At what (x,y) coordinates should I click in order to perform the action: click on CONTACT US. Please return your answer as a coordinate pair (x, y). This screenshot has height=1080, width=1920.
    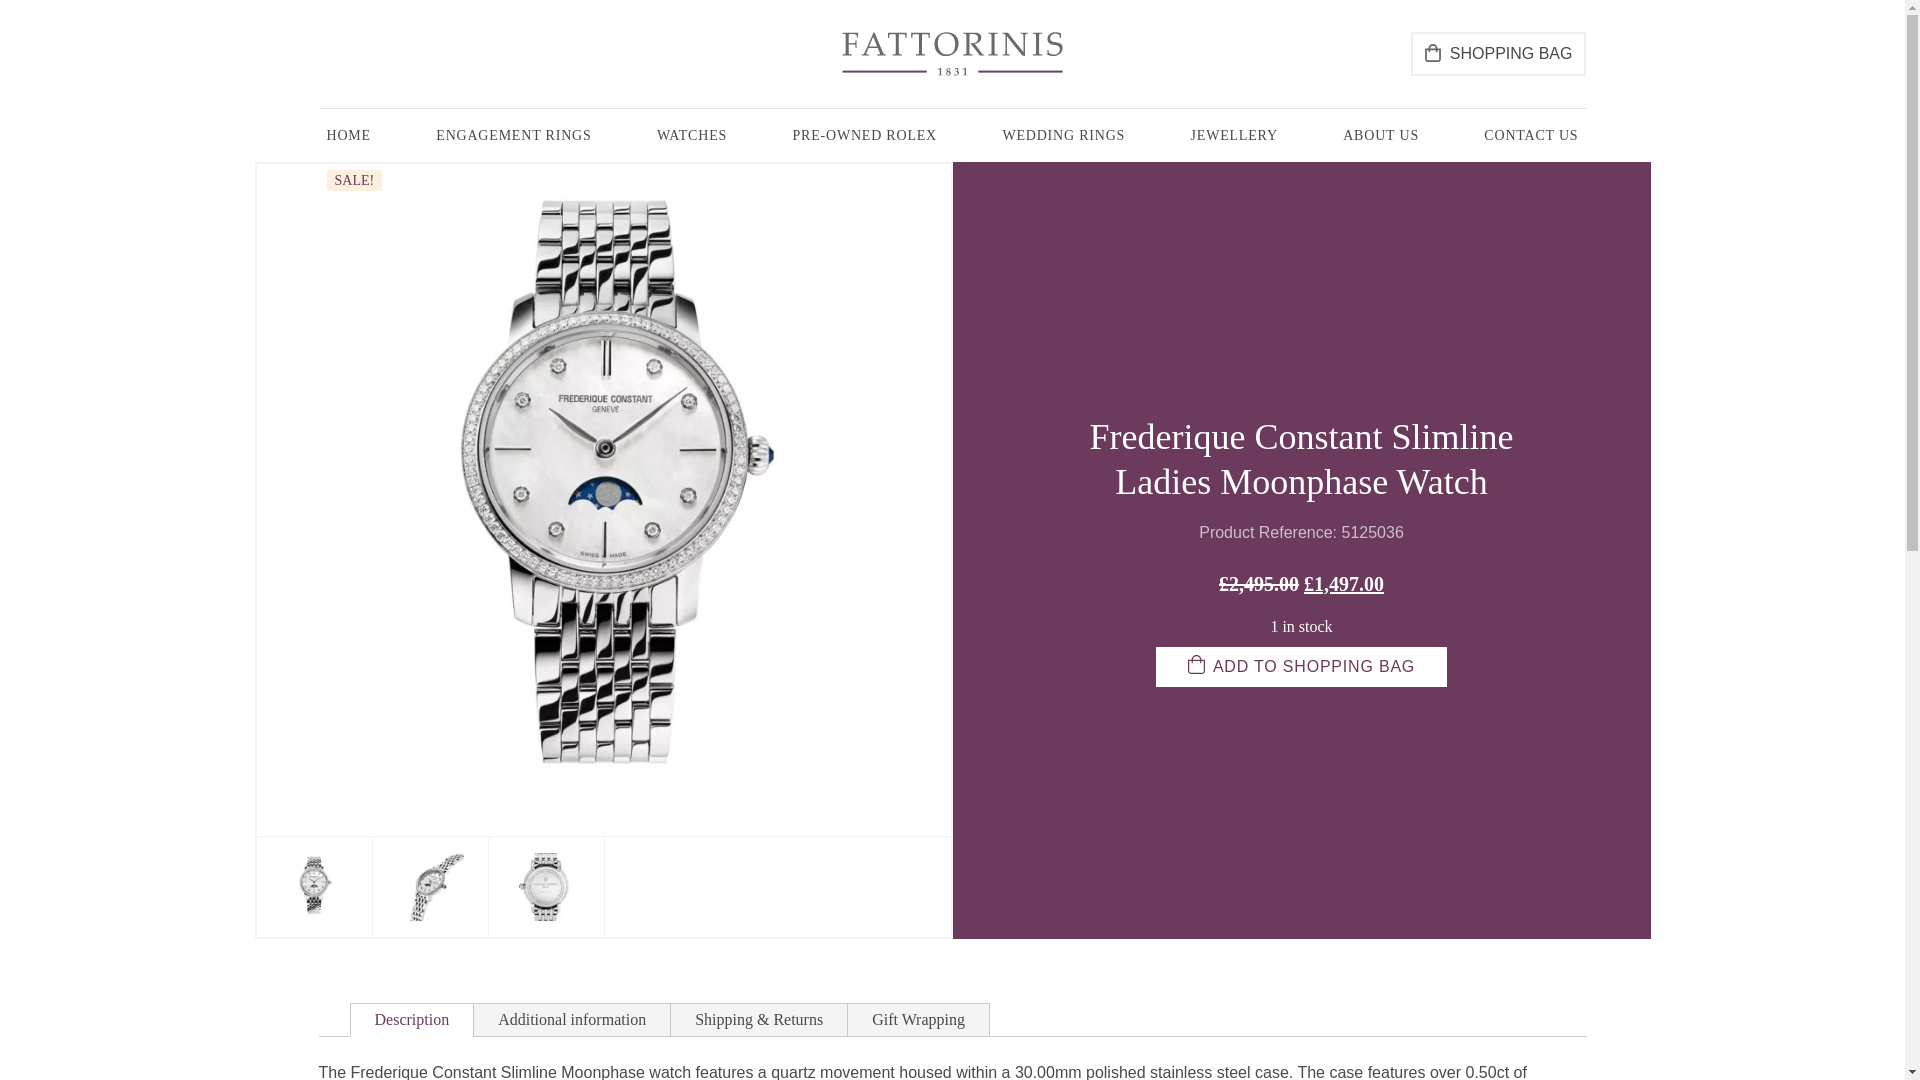
    Looking at the image, I should click on (1530, 136).